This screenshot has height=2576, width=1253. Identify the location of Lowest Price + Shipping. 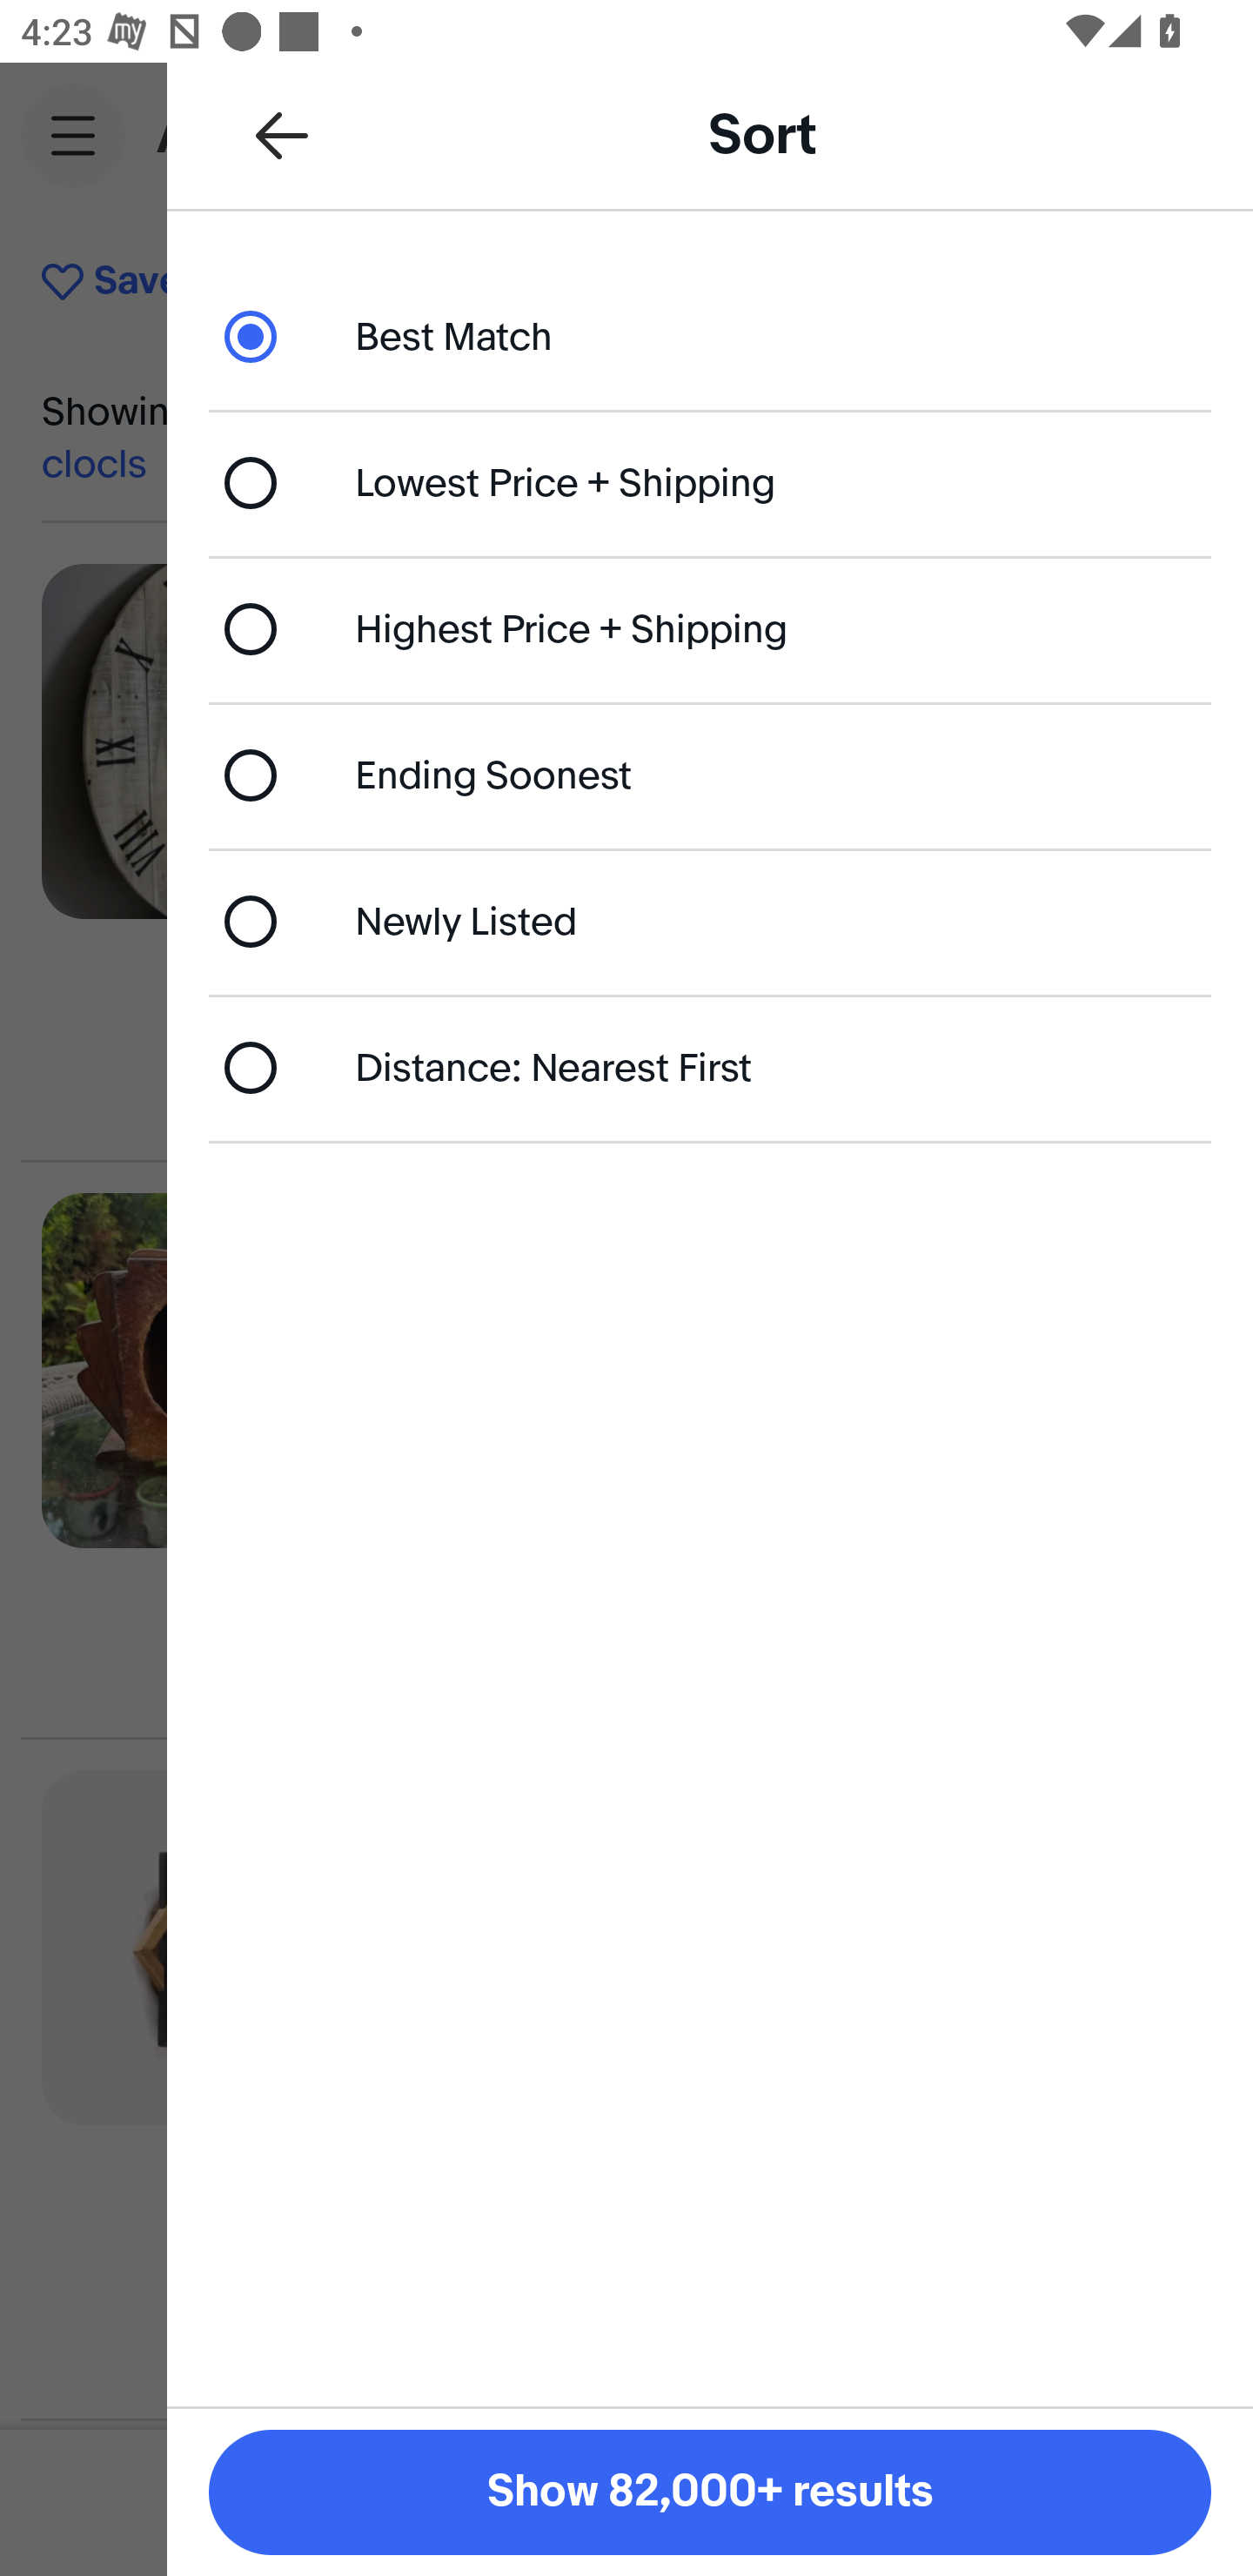
(710, 482).